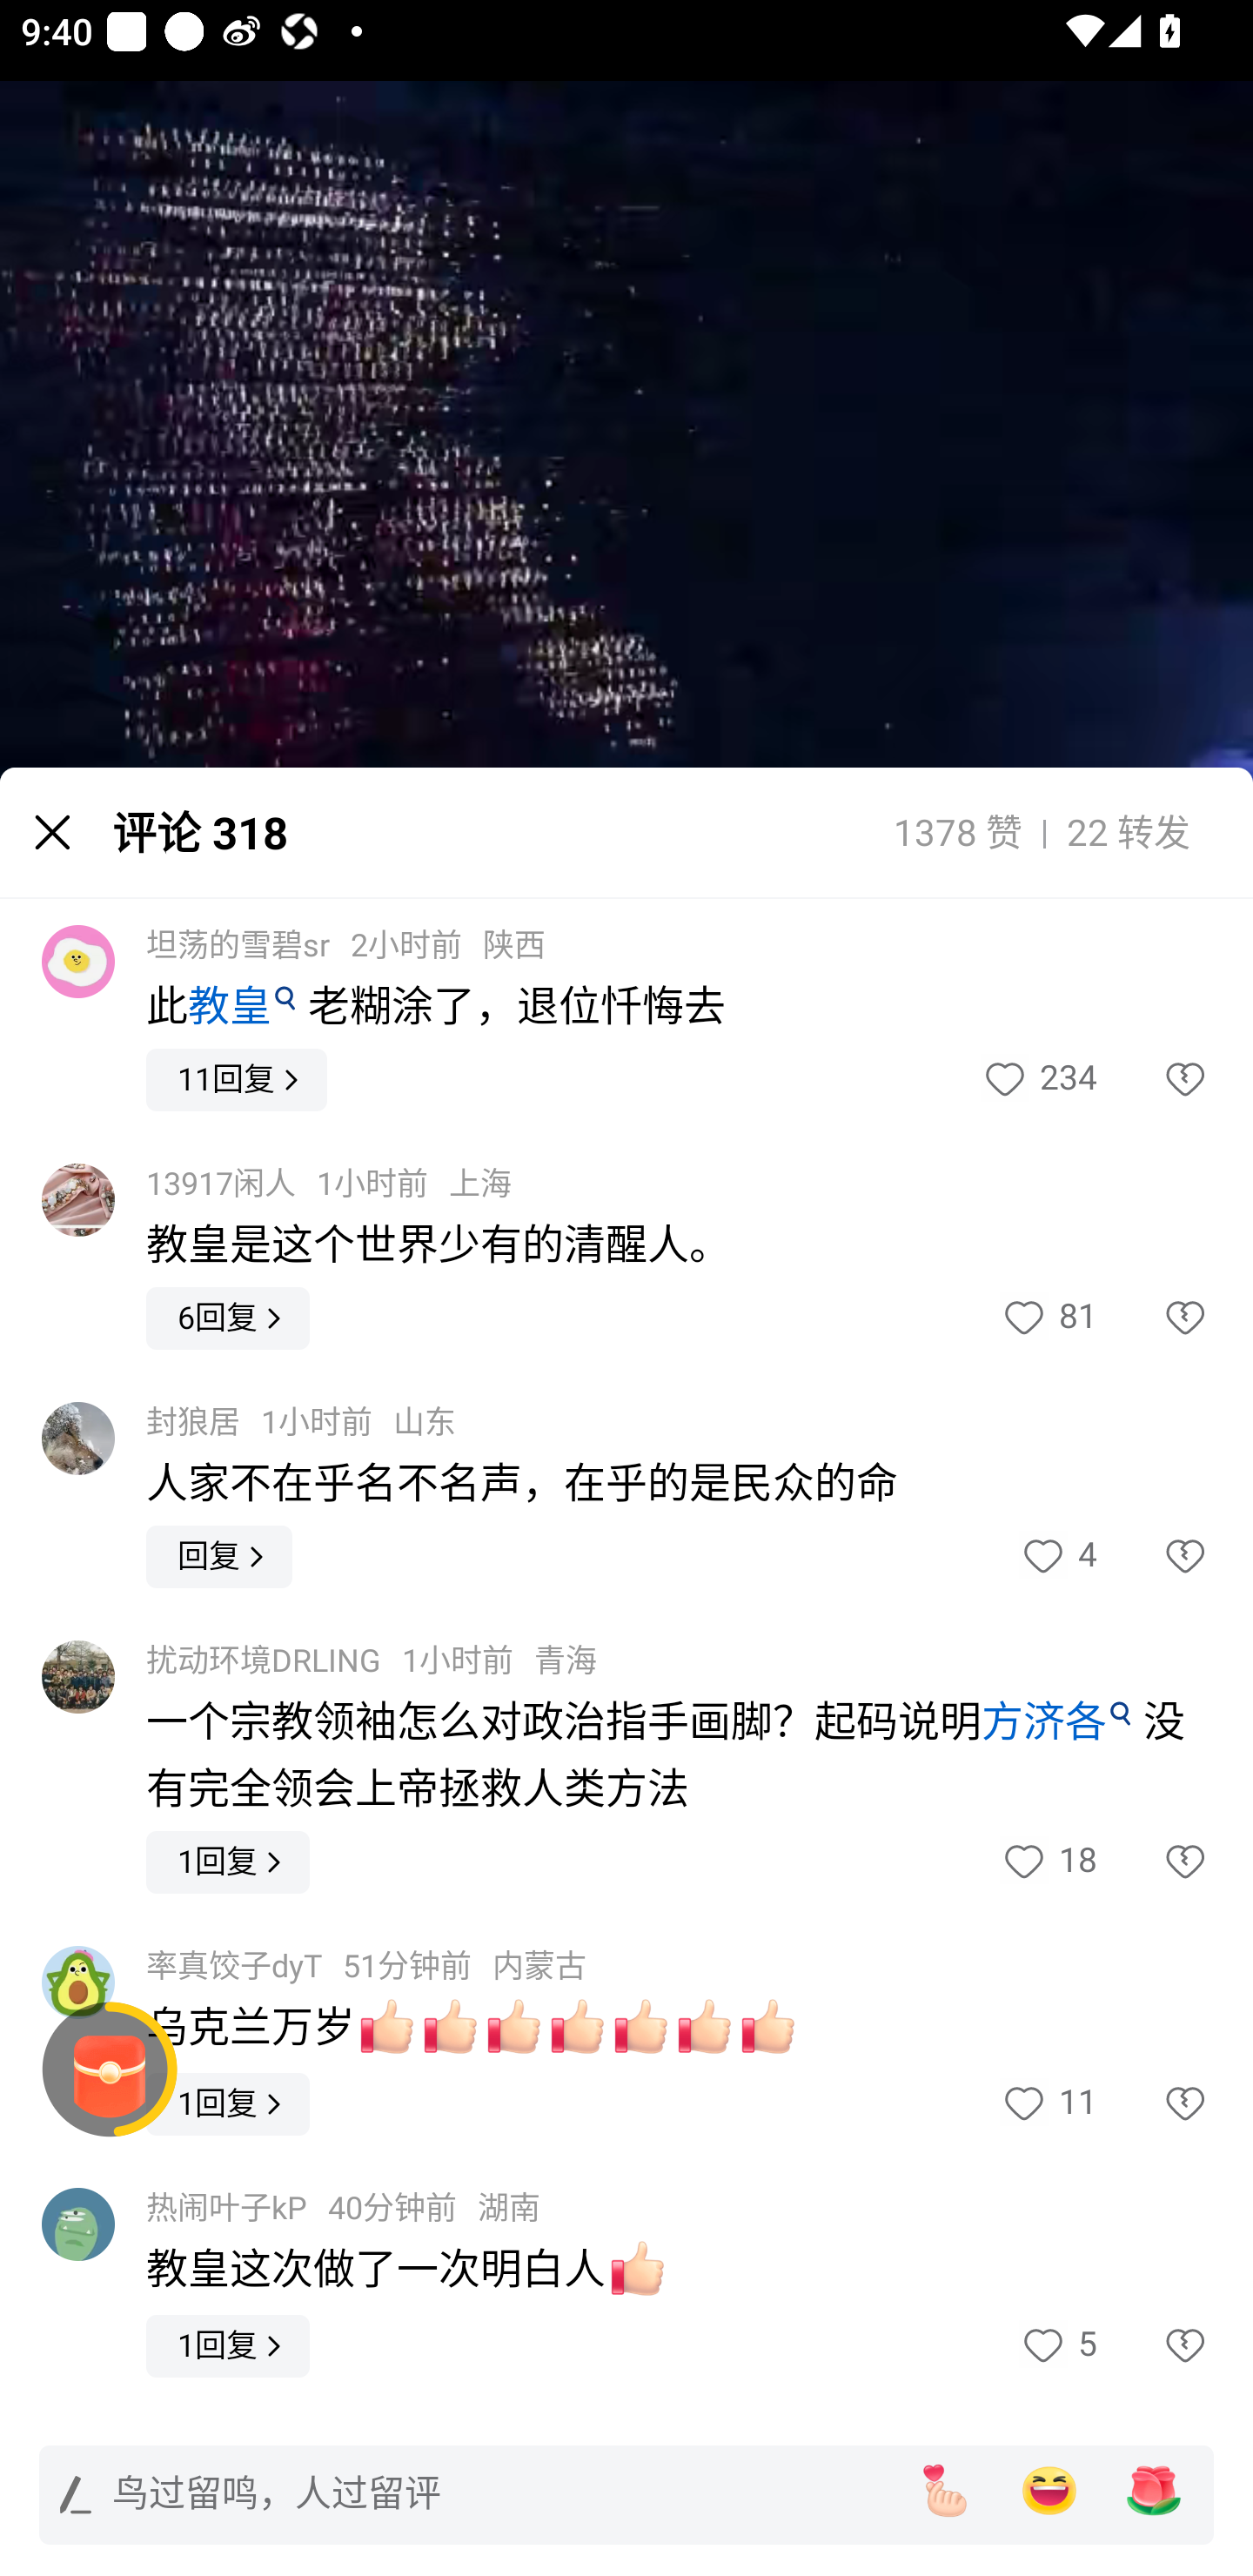 The width and height of the screenshot is (1253, 2576). What do you see at coordinates (110, 2070) in the screenshot?
I see `阅读赚金币` at bounding box center [110, 2070].